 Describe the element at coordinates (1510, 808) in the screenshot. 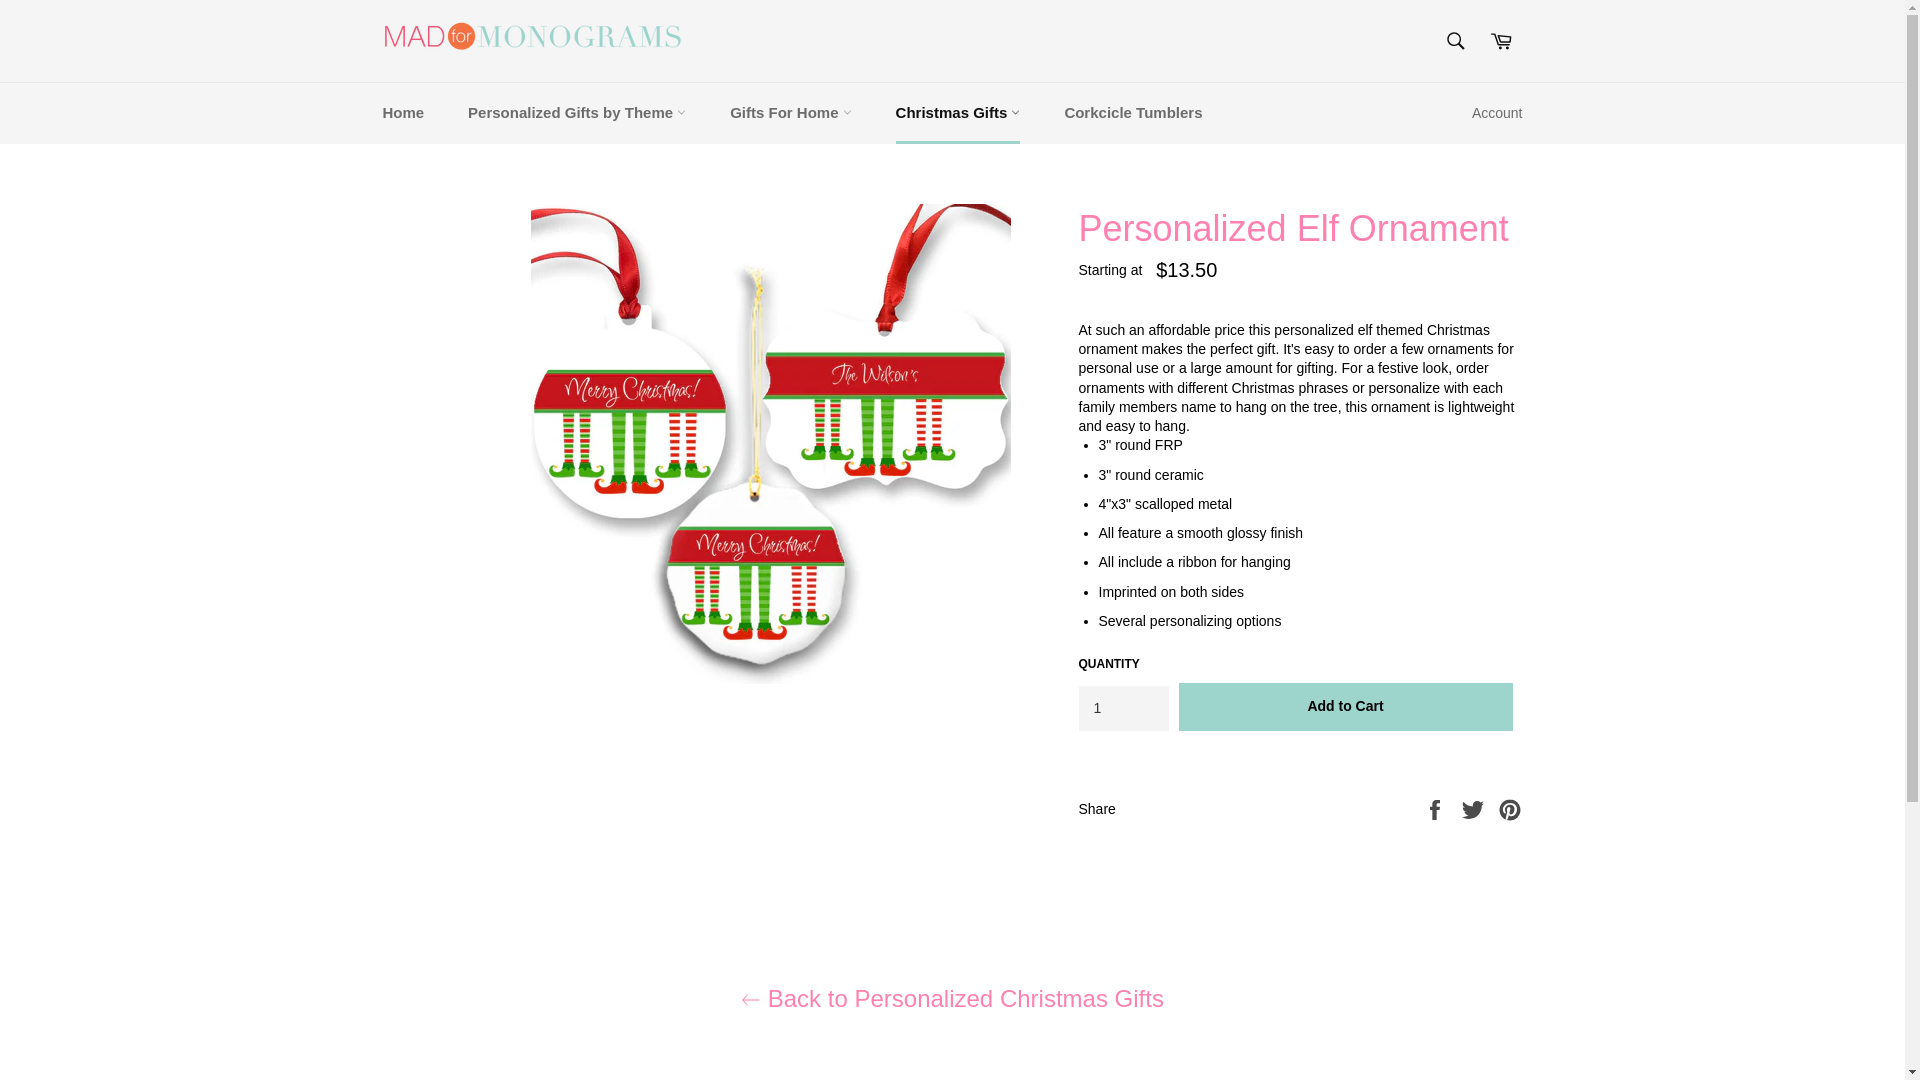

I see `Pin on Pinterest` at that location.